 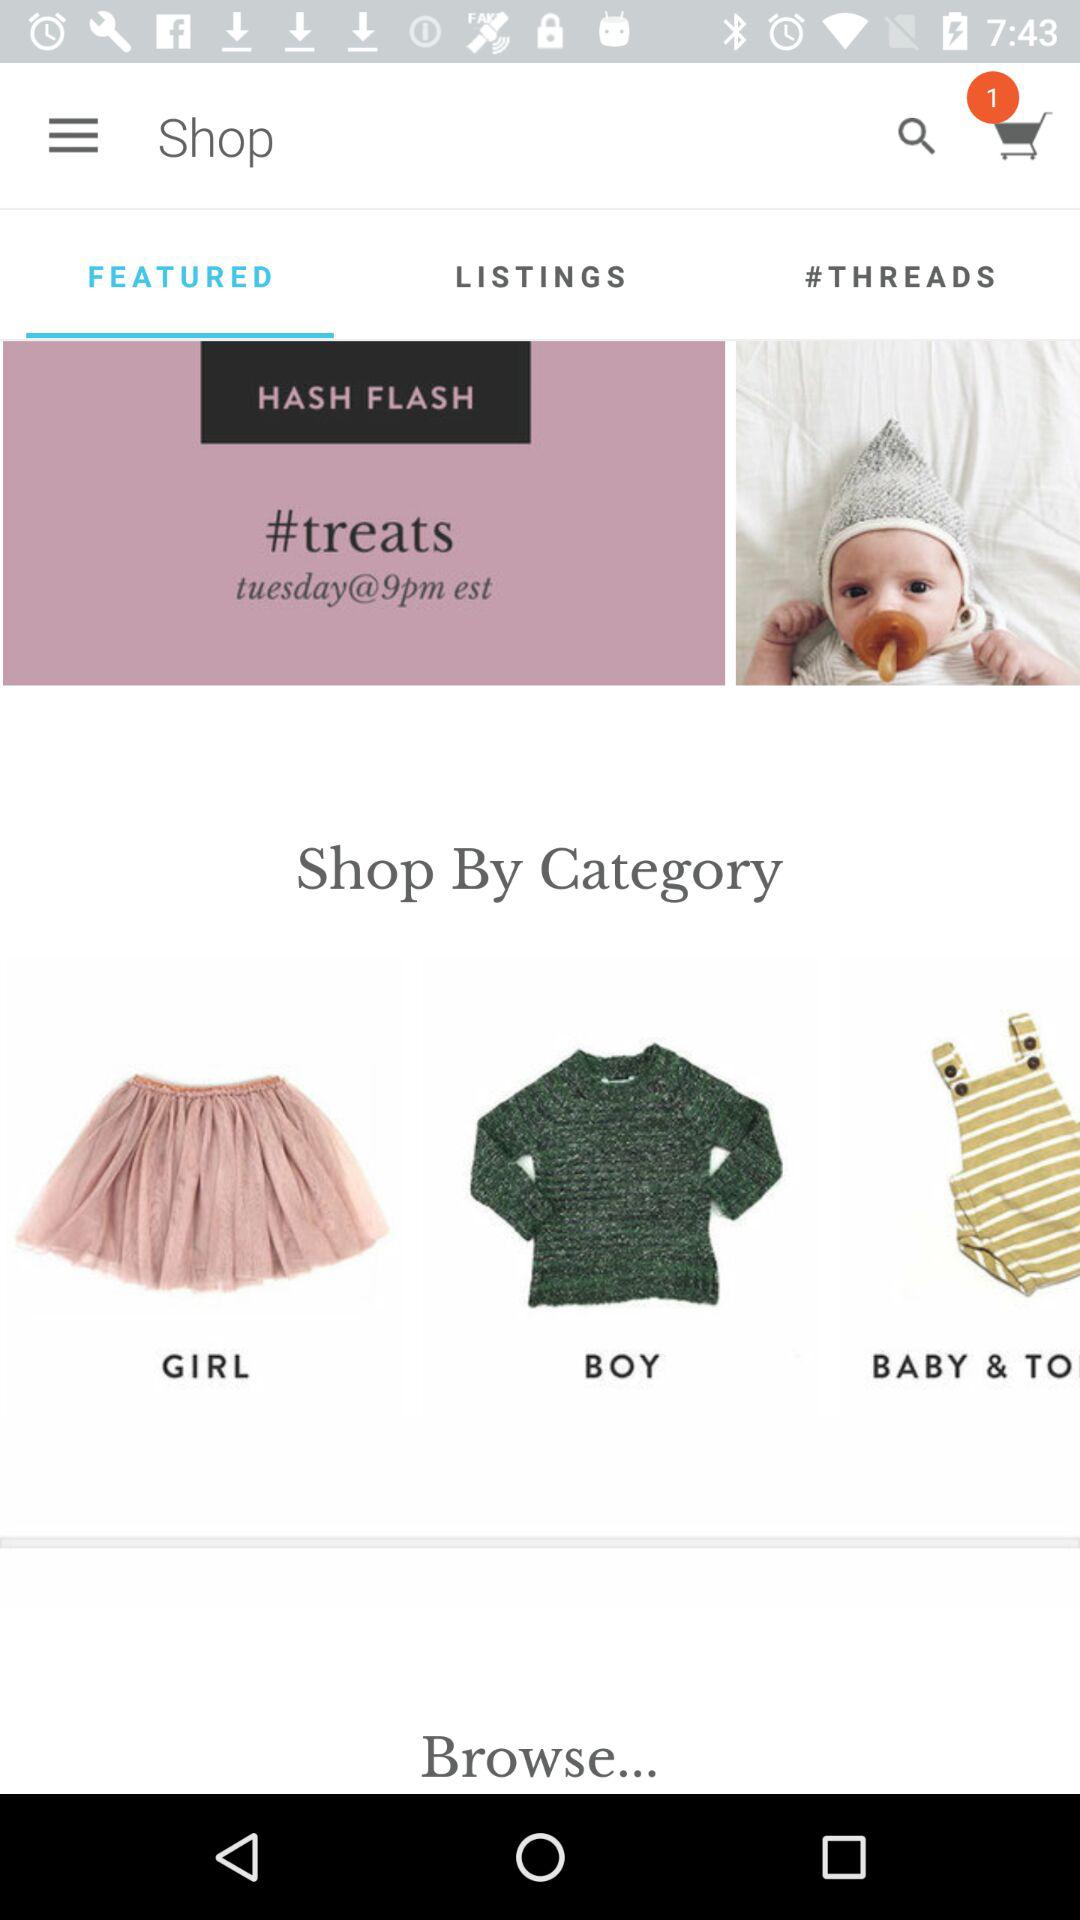 I want to click on press the icon on the right, so click(x=959, y=1186).